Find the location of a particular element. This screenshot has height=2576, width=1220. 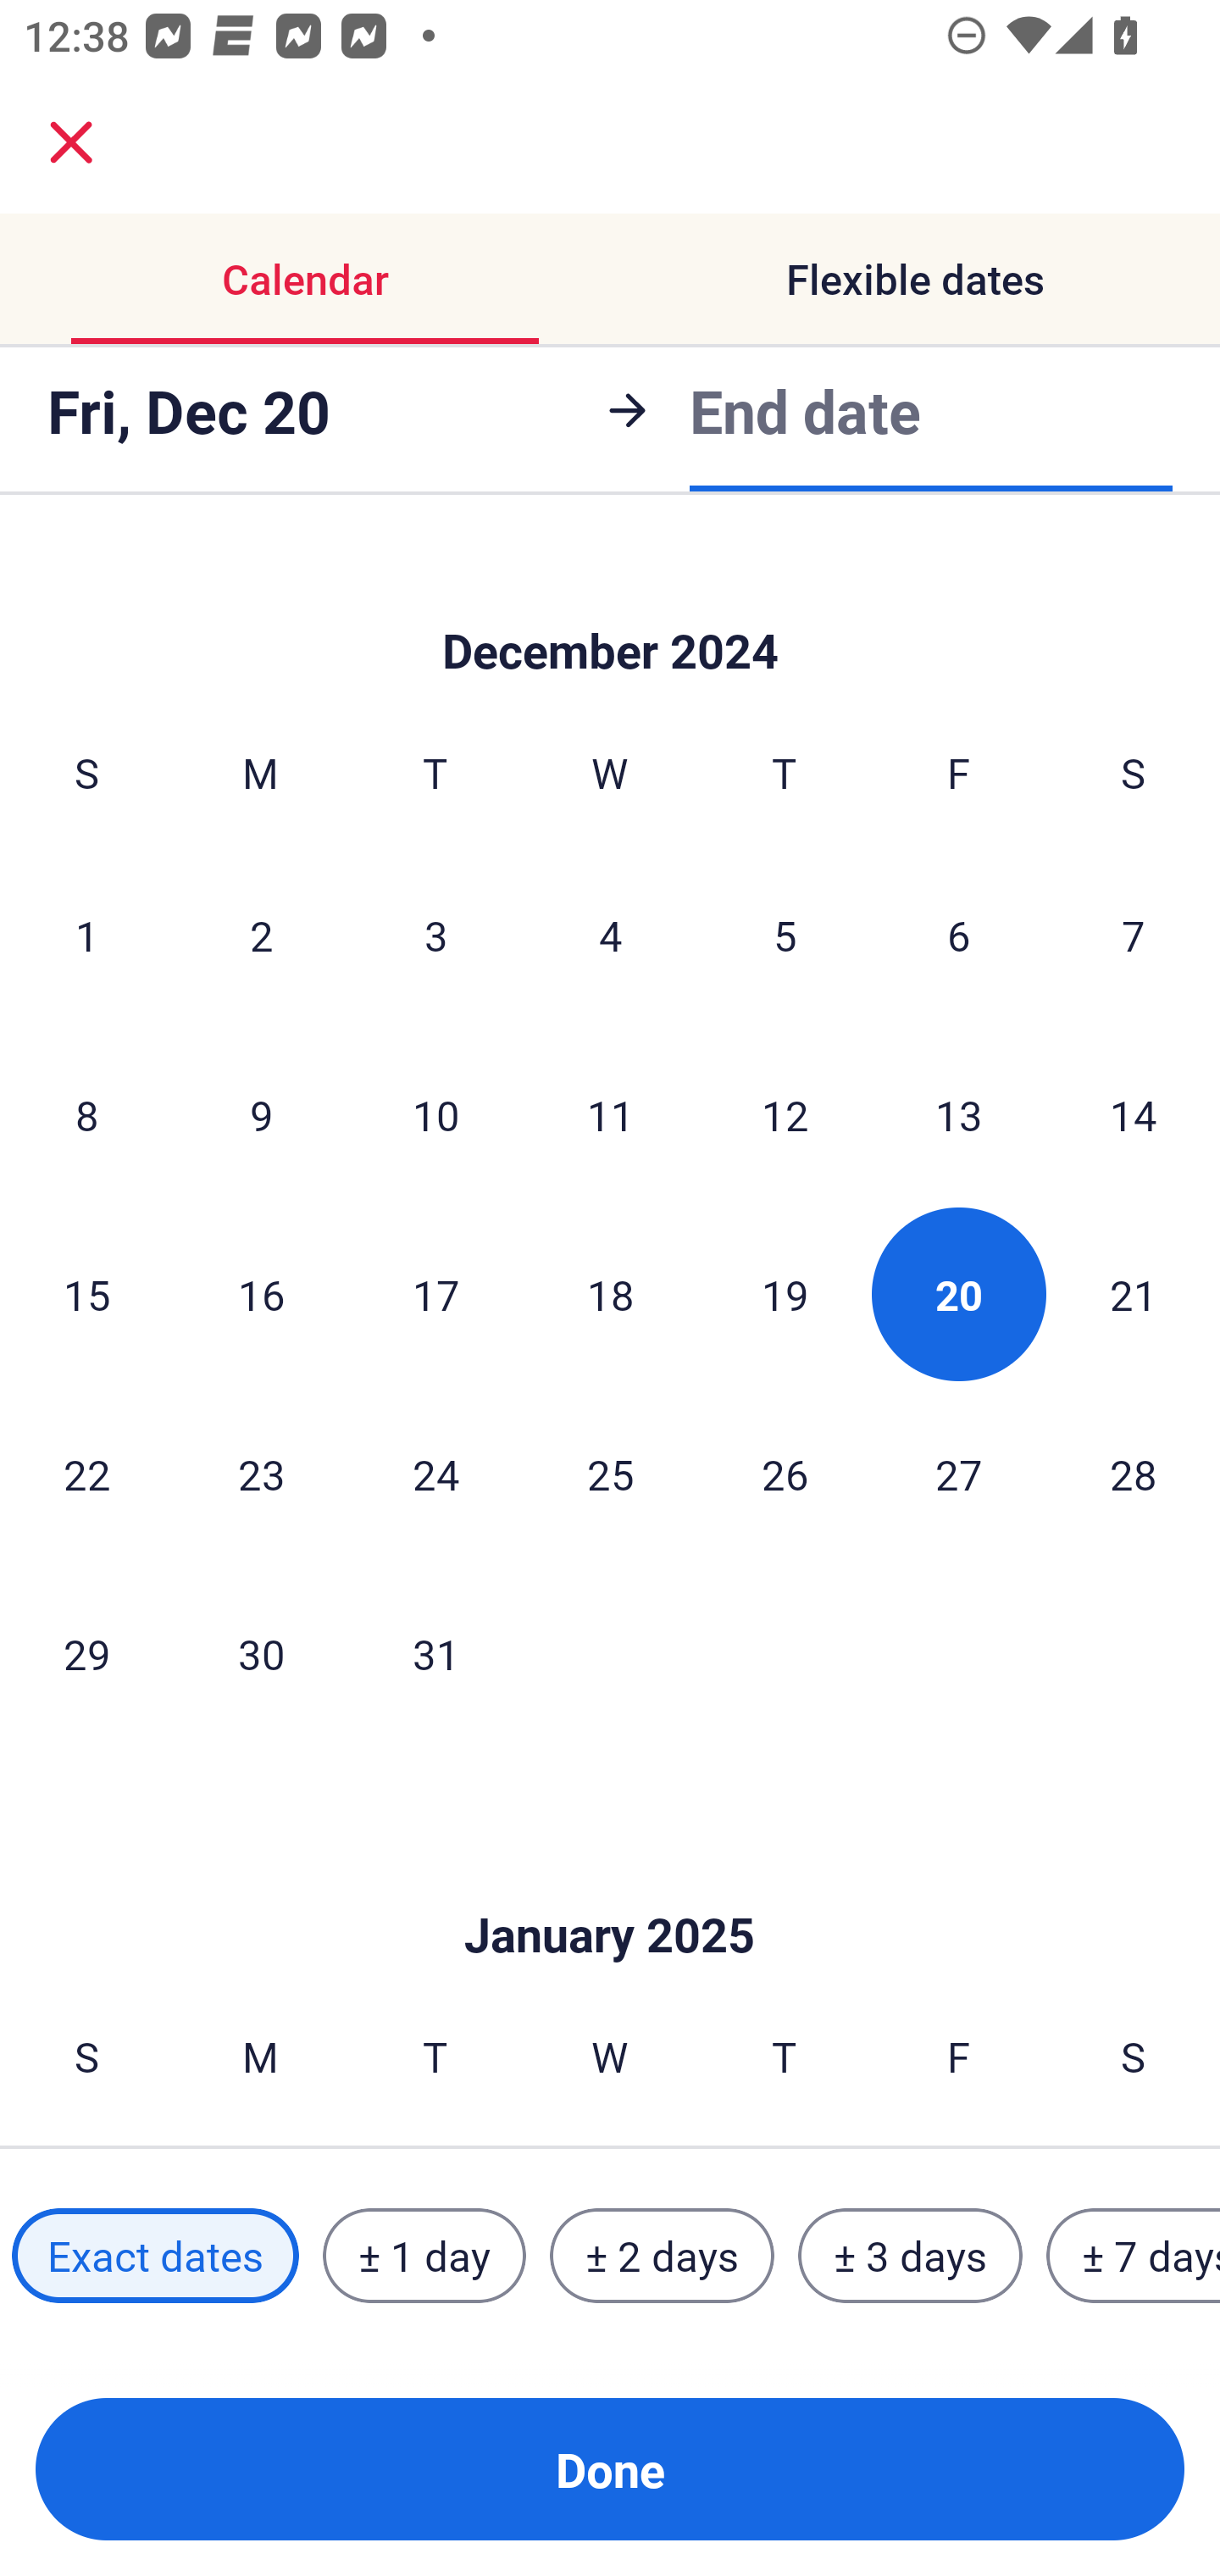

± 7 days is located at coordinates (1134, 2255).